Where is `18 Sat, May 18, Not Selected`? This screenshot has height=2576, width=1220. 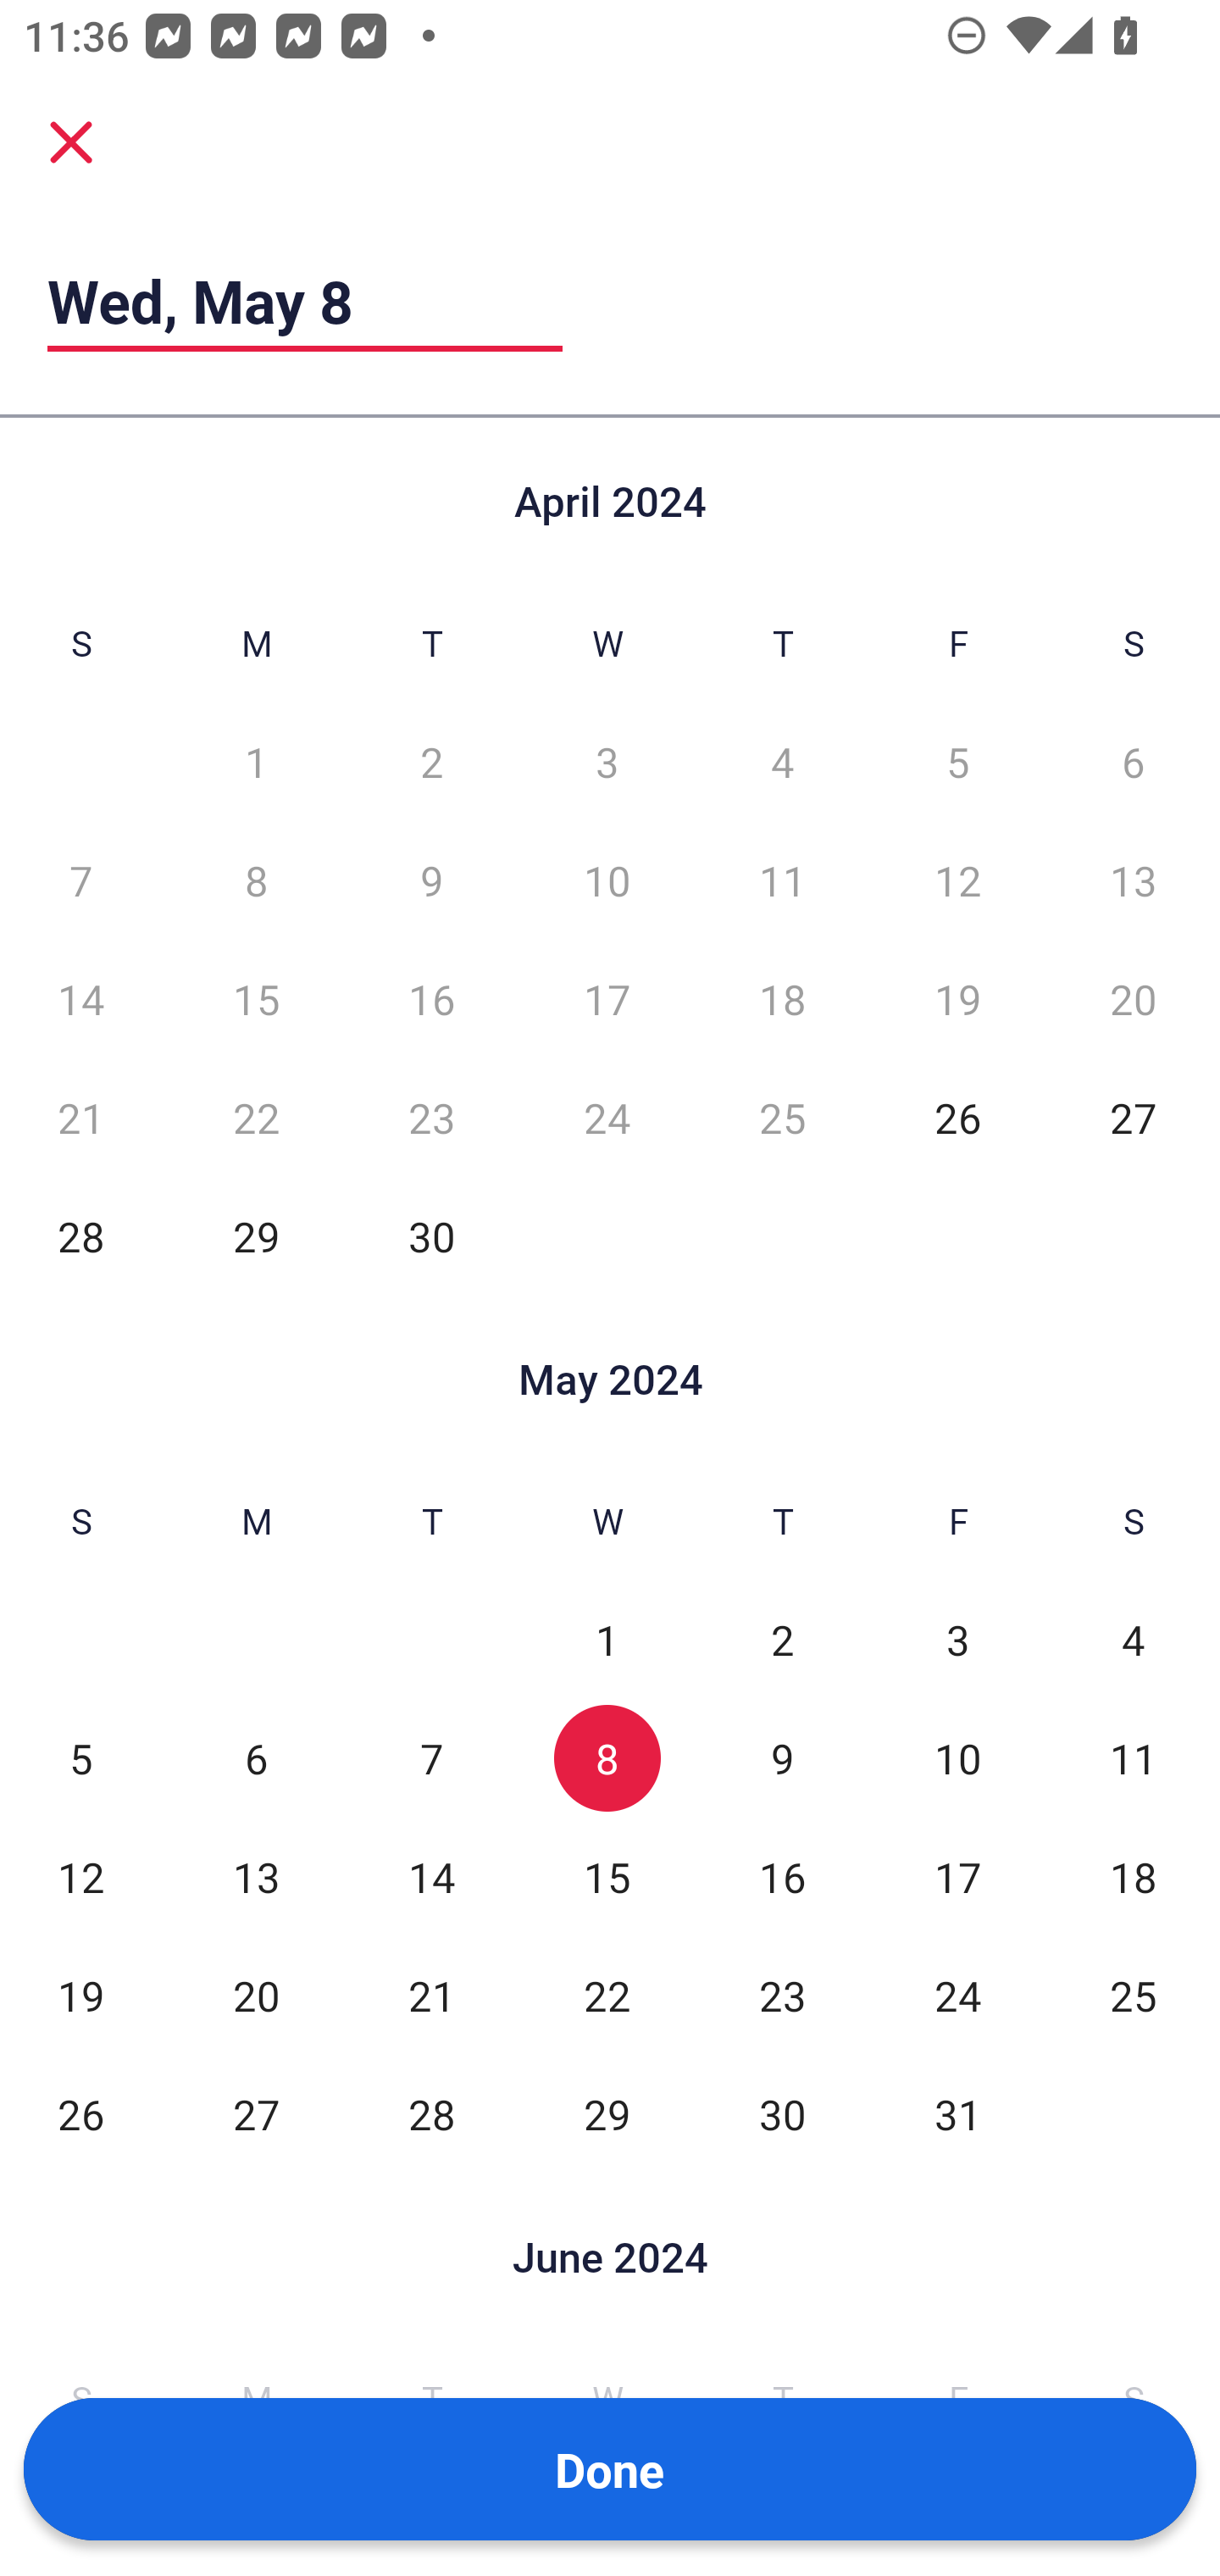 18 Sat, May 18, Not Selected is located at coordinates (1134, 1878).